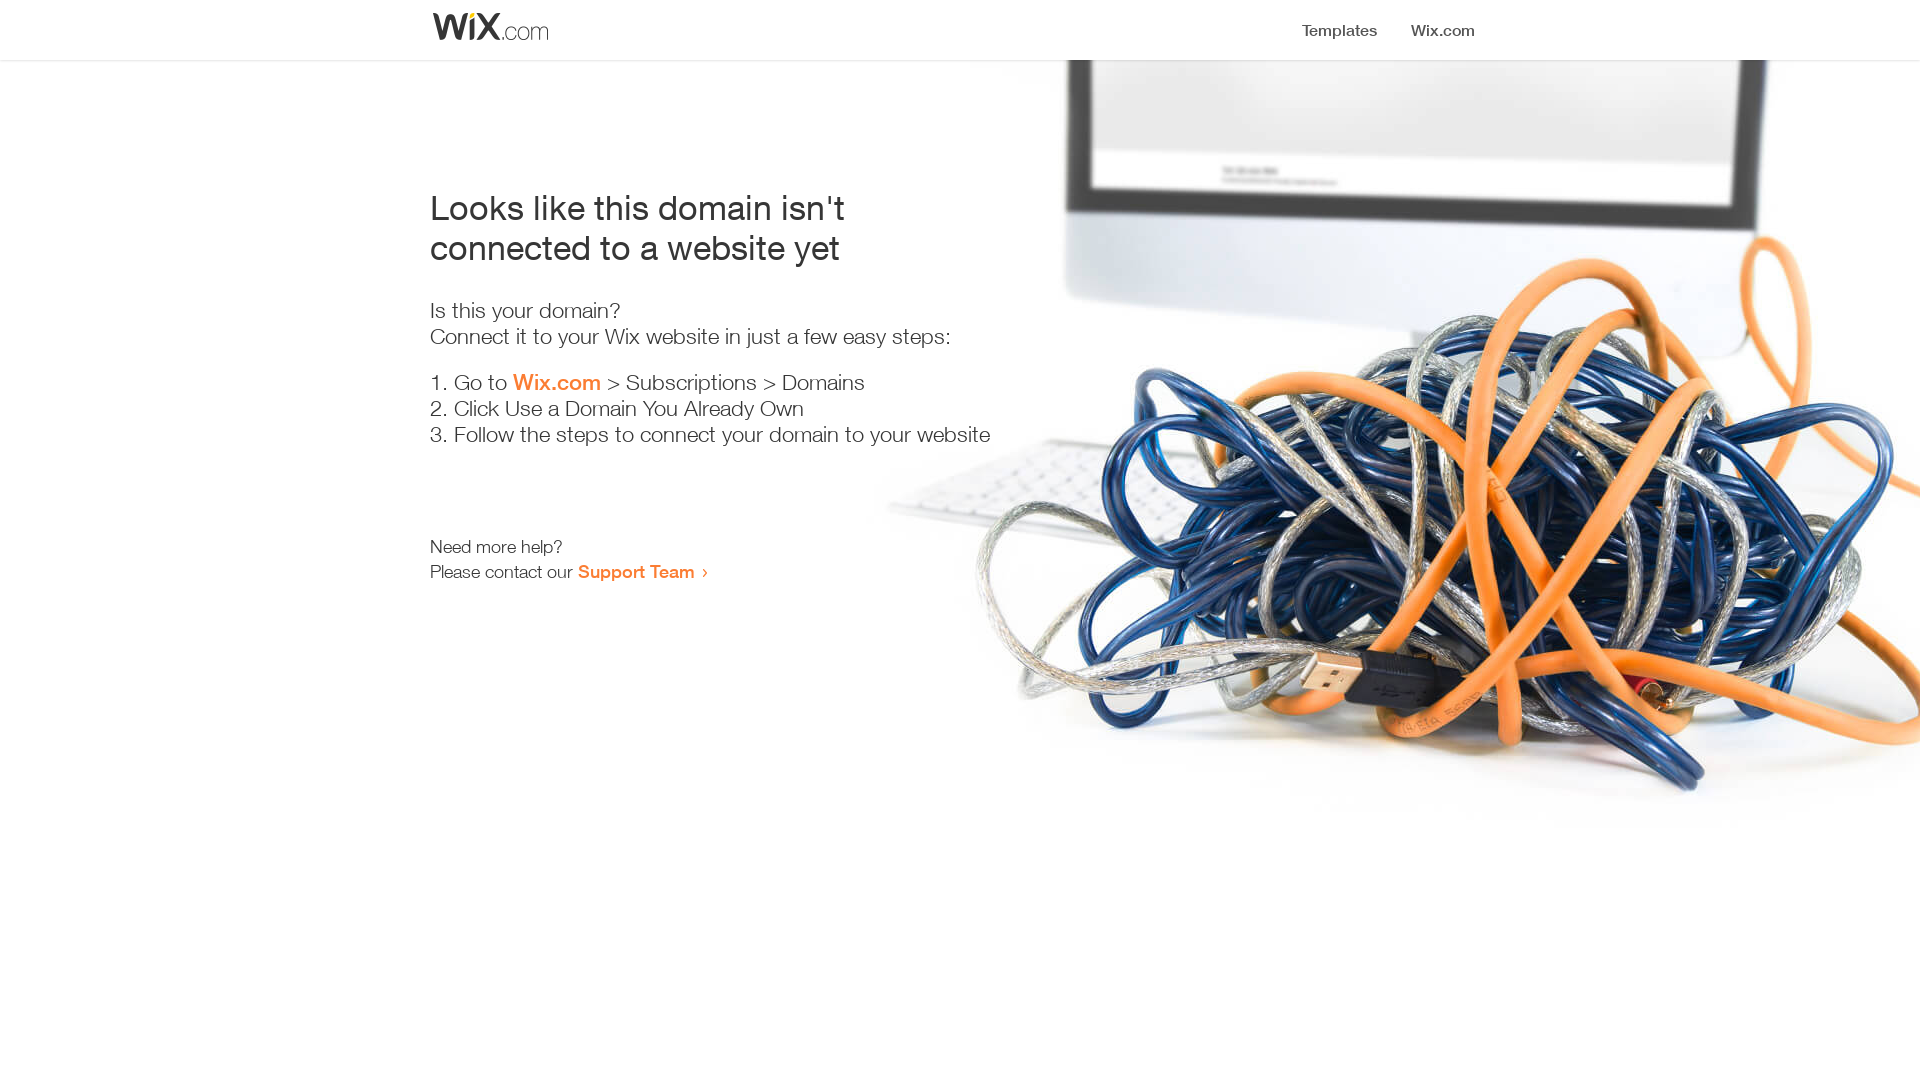 Image resolution: width=1920 pixels, height=1080 pixels. Describe the element at coordinates (557, 382) in the screenshot. I see `Wix.com` at that location.